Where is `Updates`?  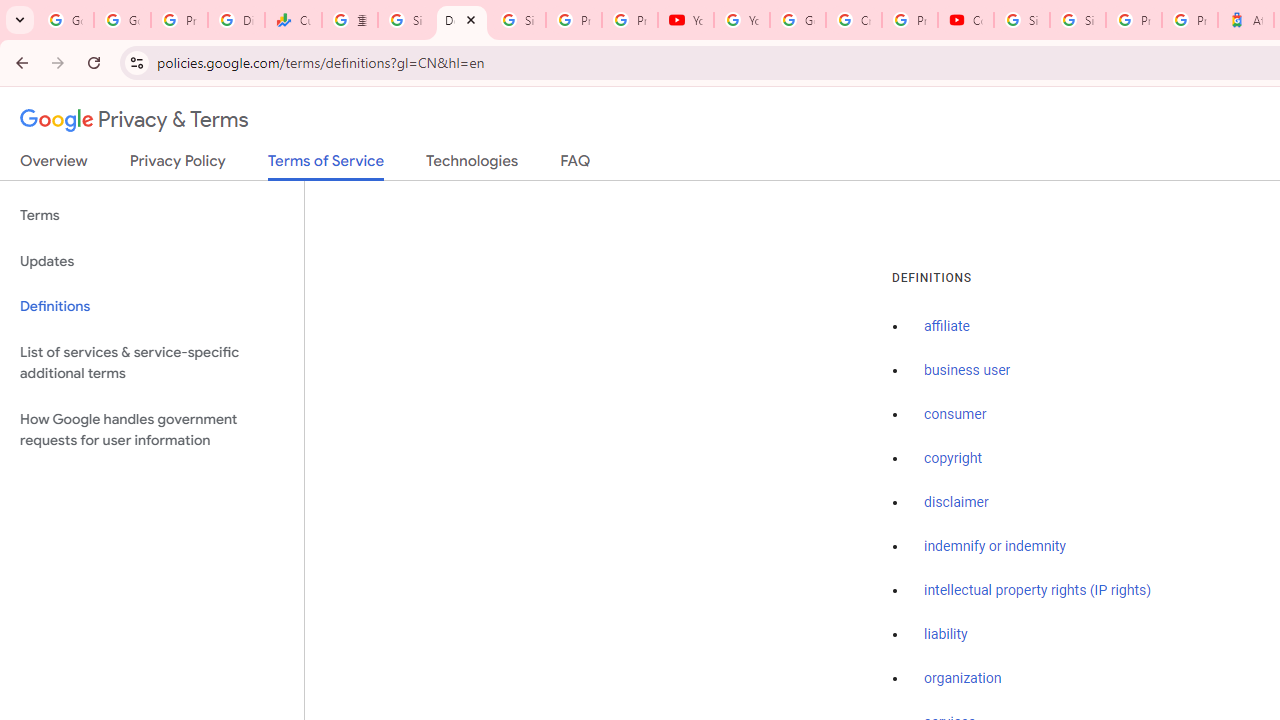 Updates is located at coordinates (152, 262).